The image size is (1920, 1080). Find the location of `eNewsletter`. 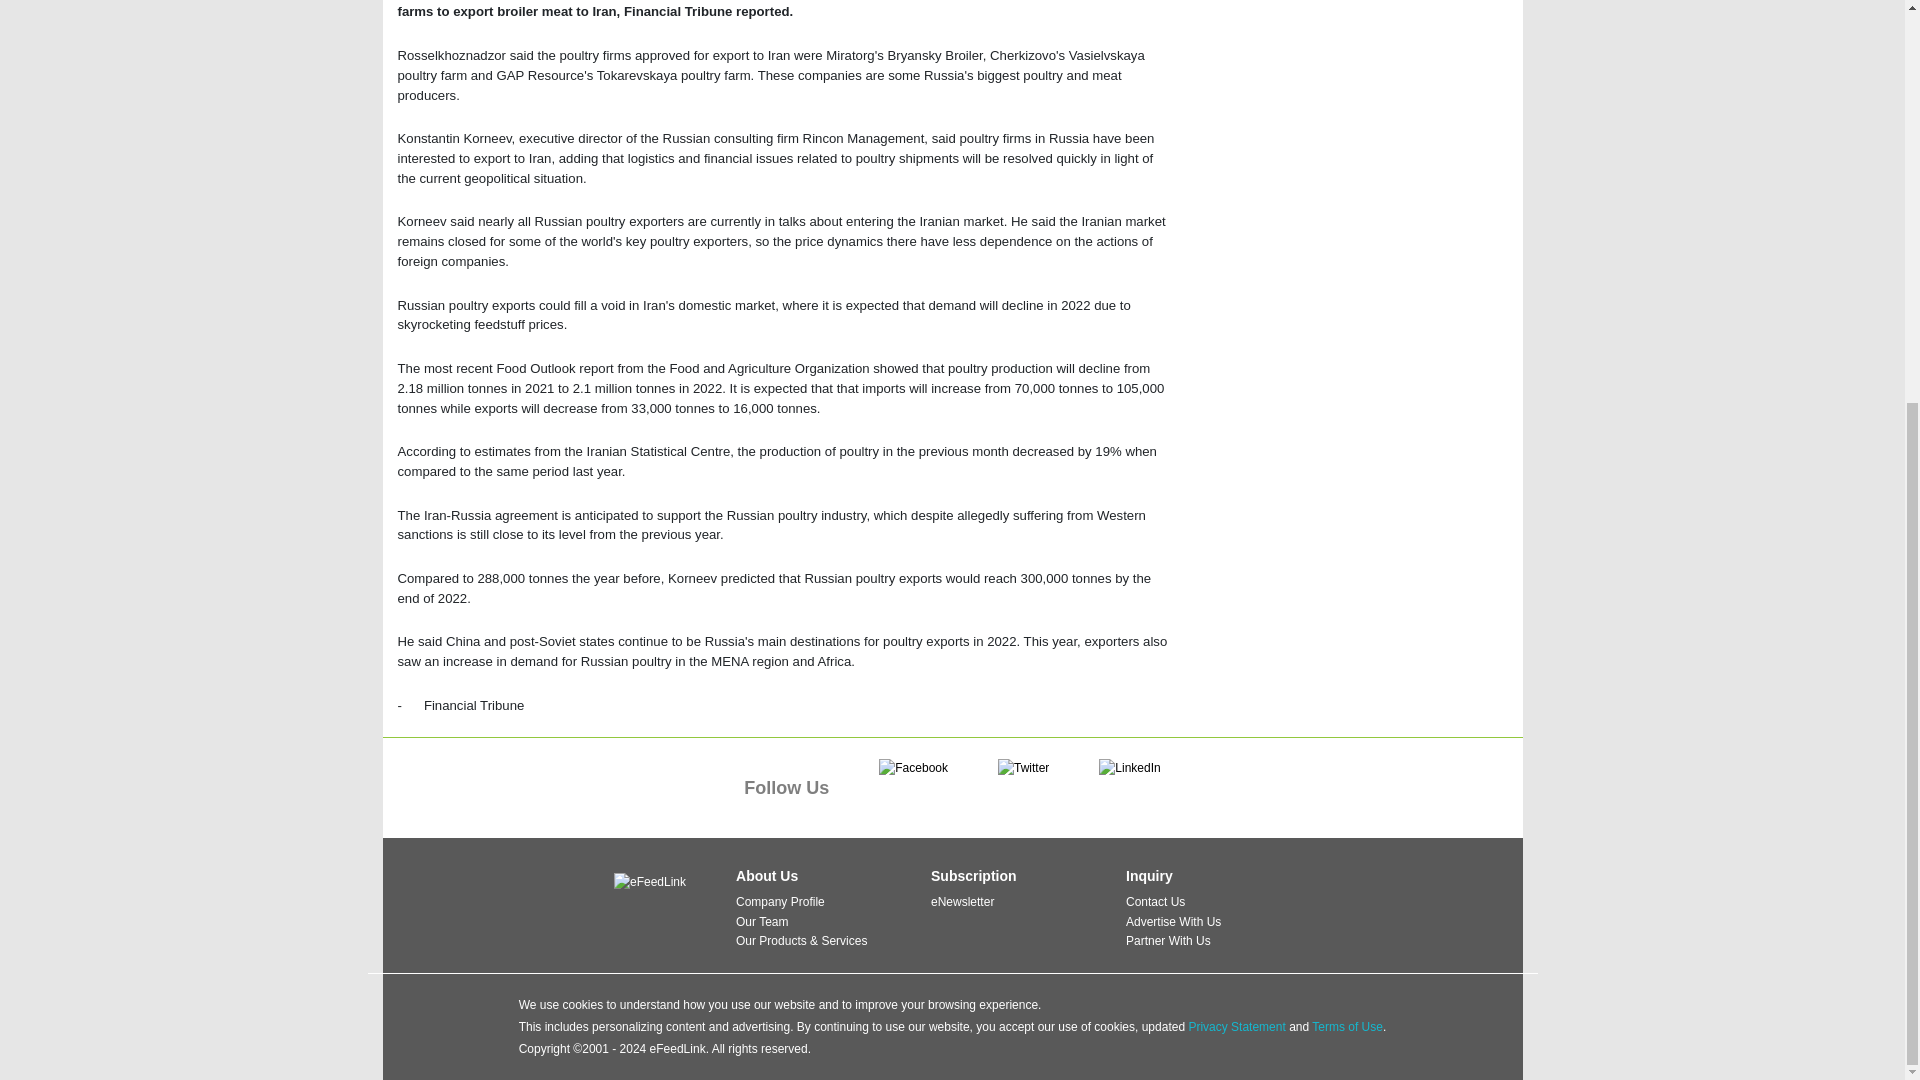

eNewsletter is located at coordinates (962, 902).